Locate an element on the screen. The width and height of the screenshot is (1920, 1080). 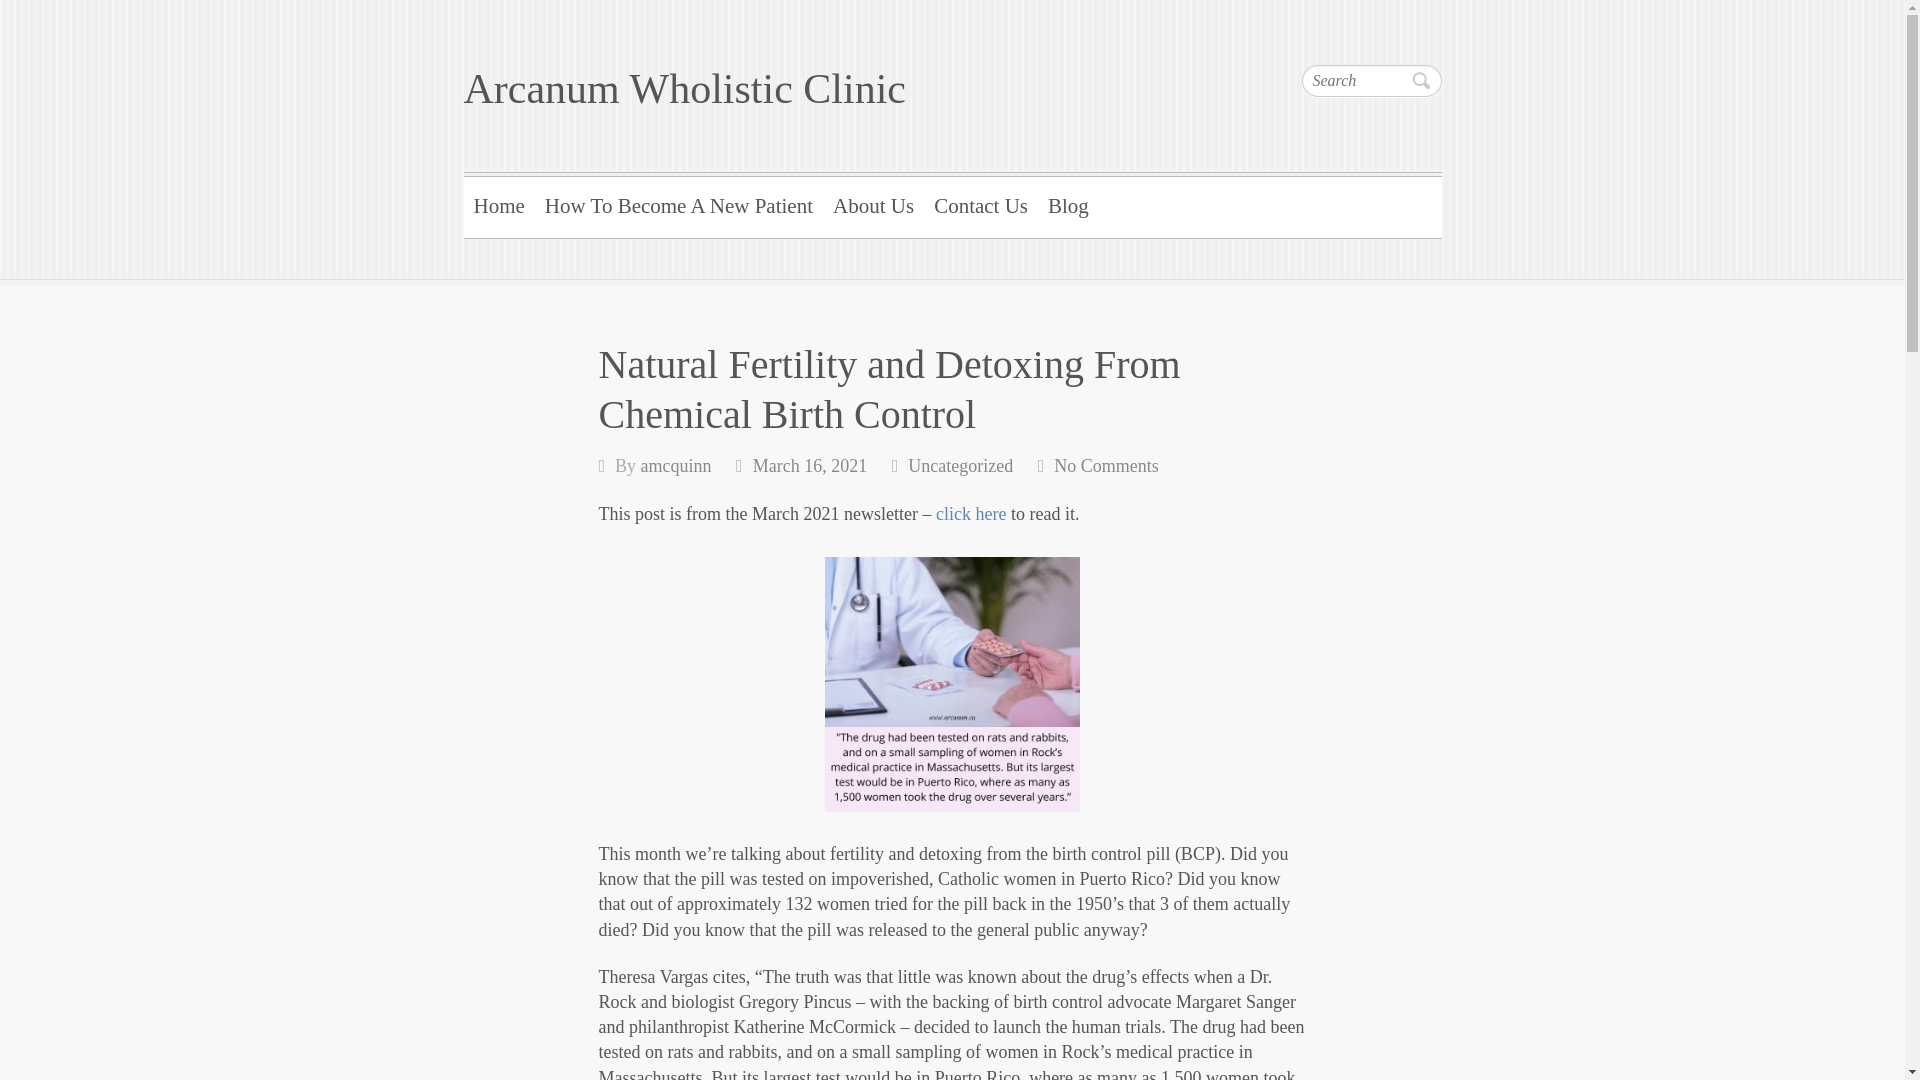
About Us is located at coordinates (873, 204).